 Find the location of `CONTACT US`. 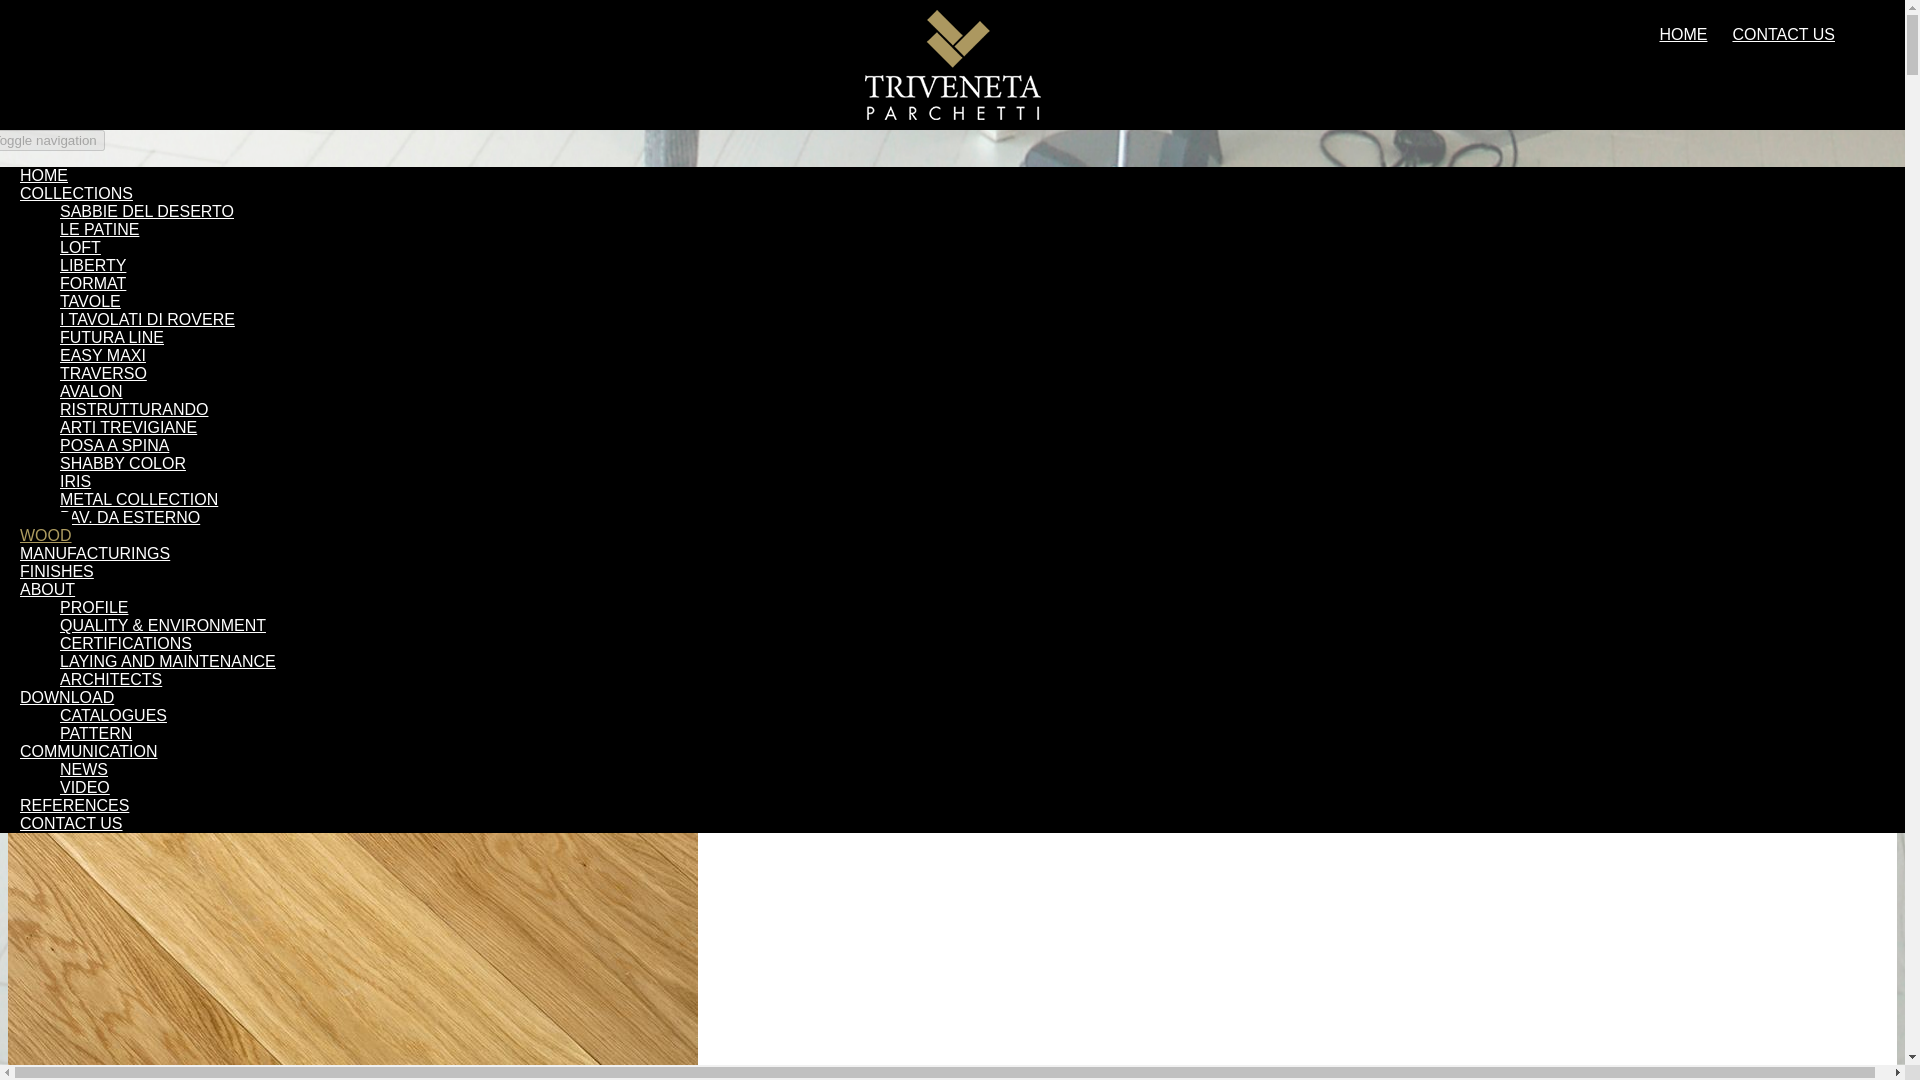

CONTACT US is located at coordinates (1783, 34).